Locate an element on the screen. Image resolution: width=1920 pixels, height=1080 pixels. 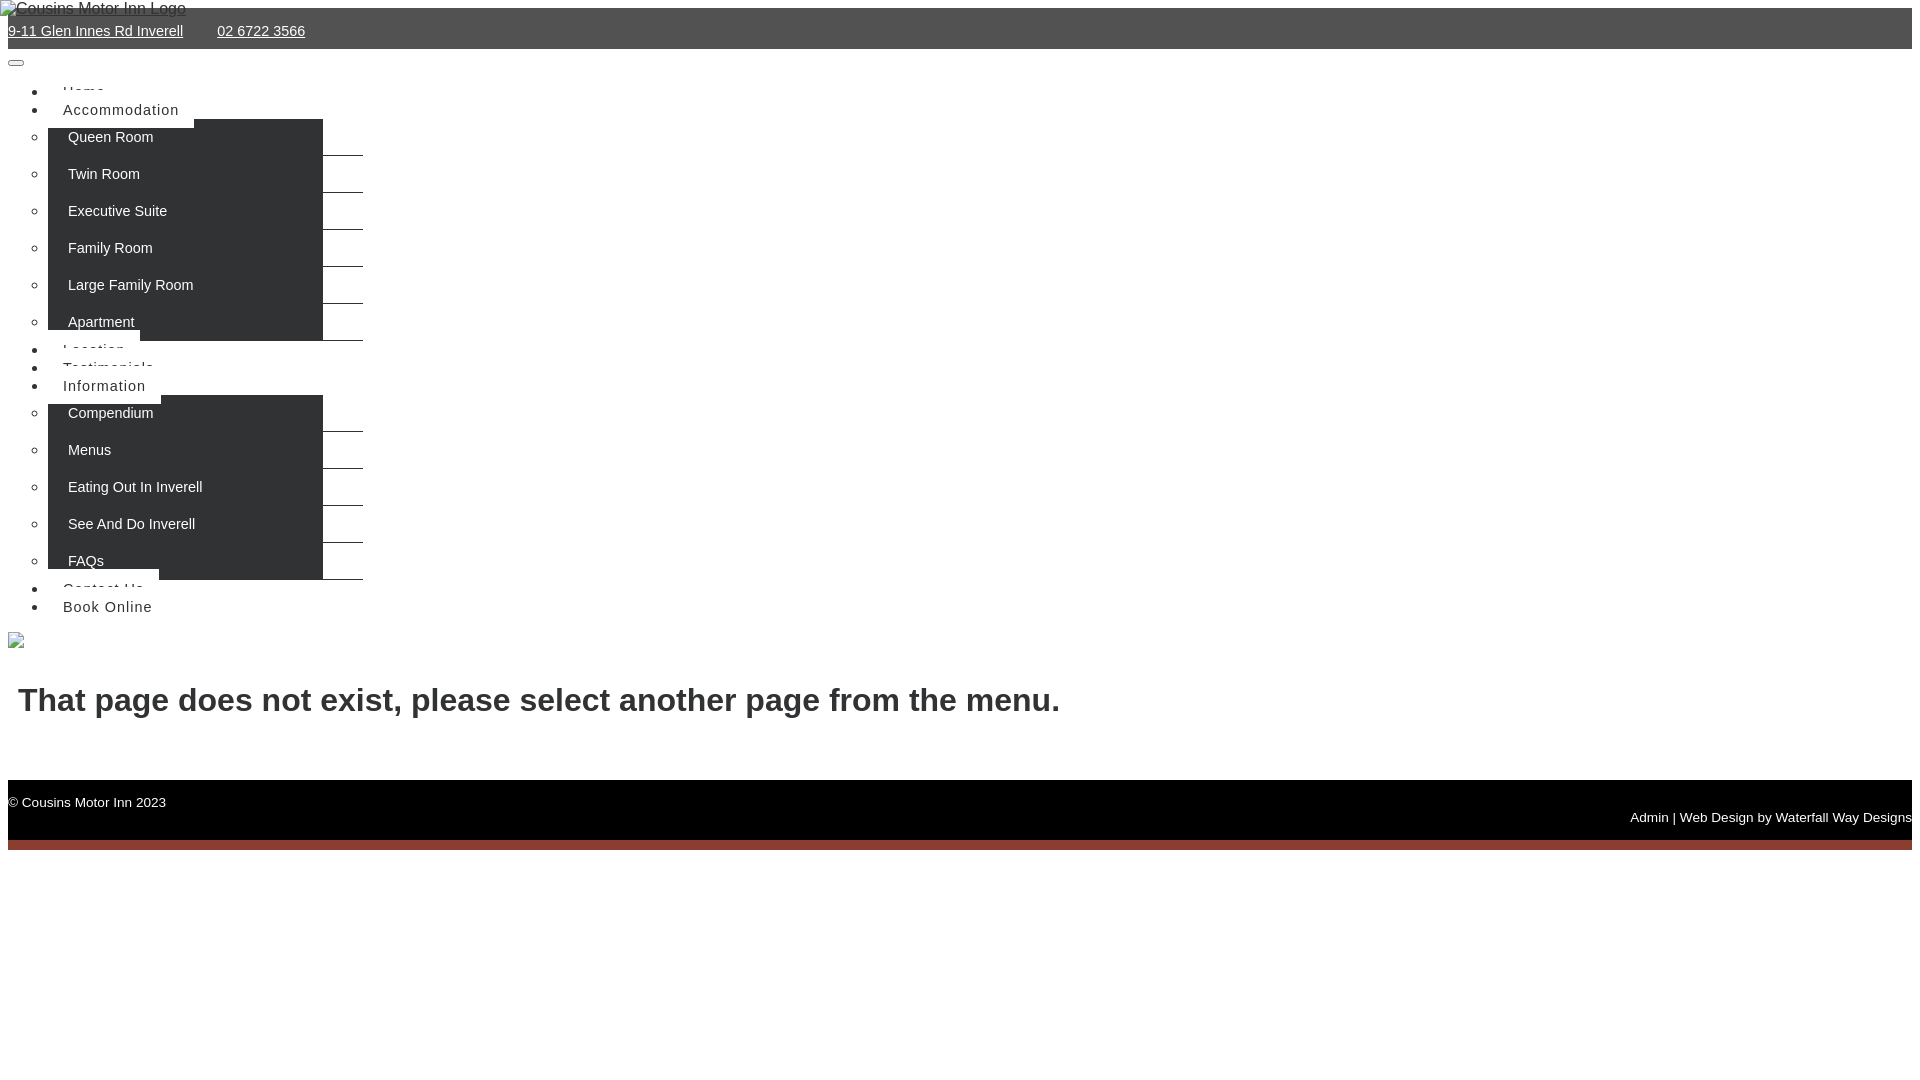
9-11 Glen Innes Rd Inverell is located at coordinates (96, 30).